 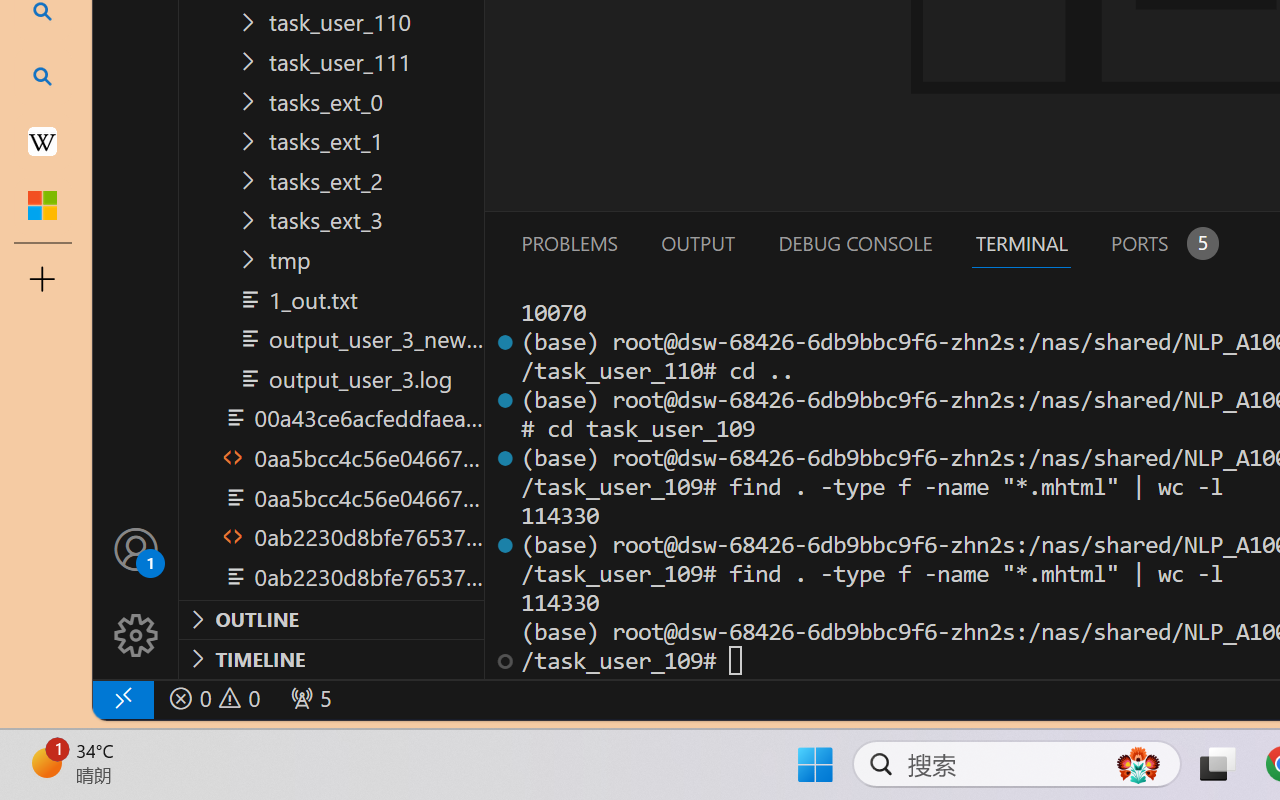 What do you see at coordinates (696, 243) in the screenshot?
I see `Output (Ctrl+Shift+U)` at bounding box center [696, 243].